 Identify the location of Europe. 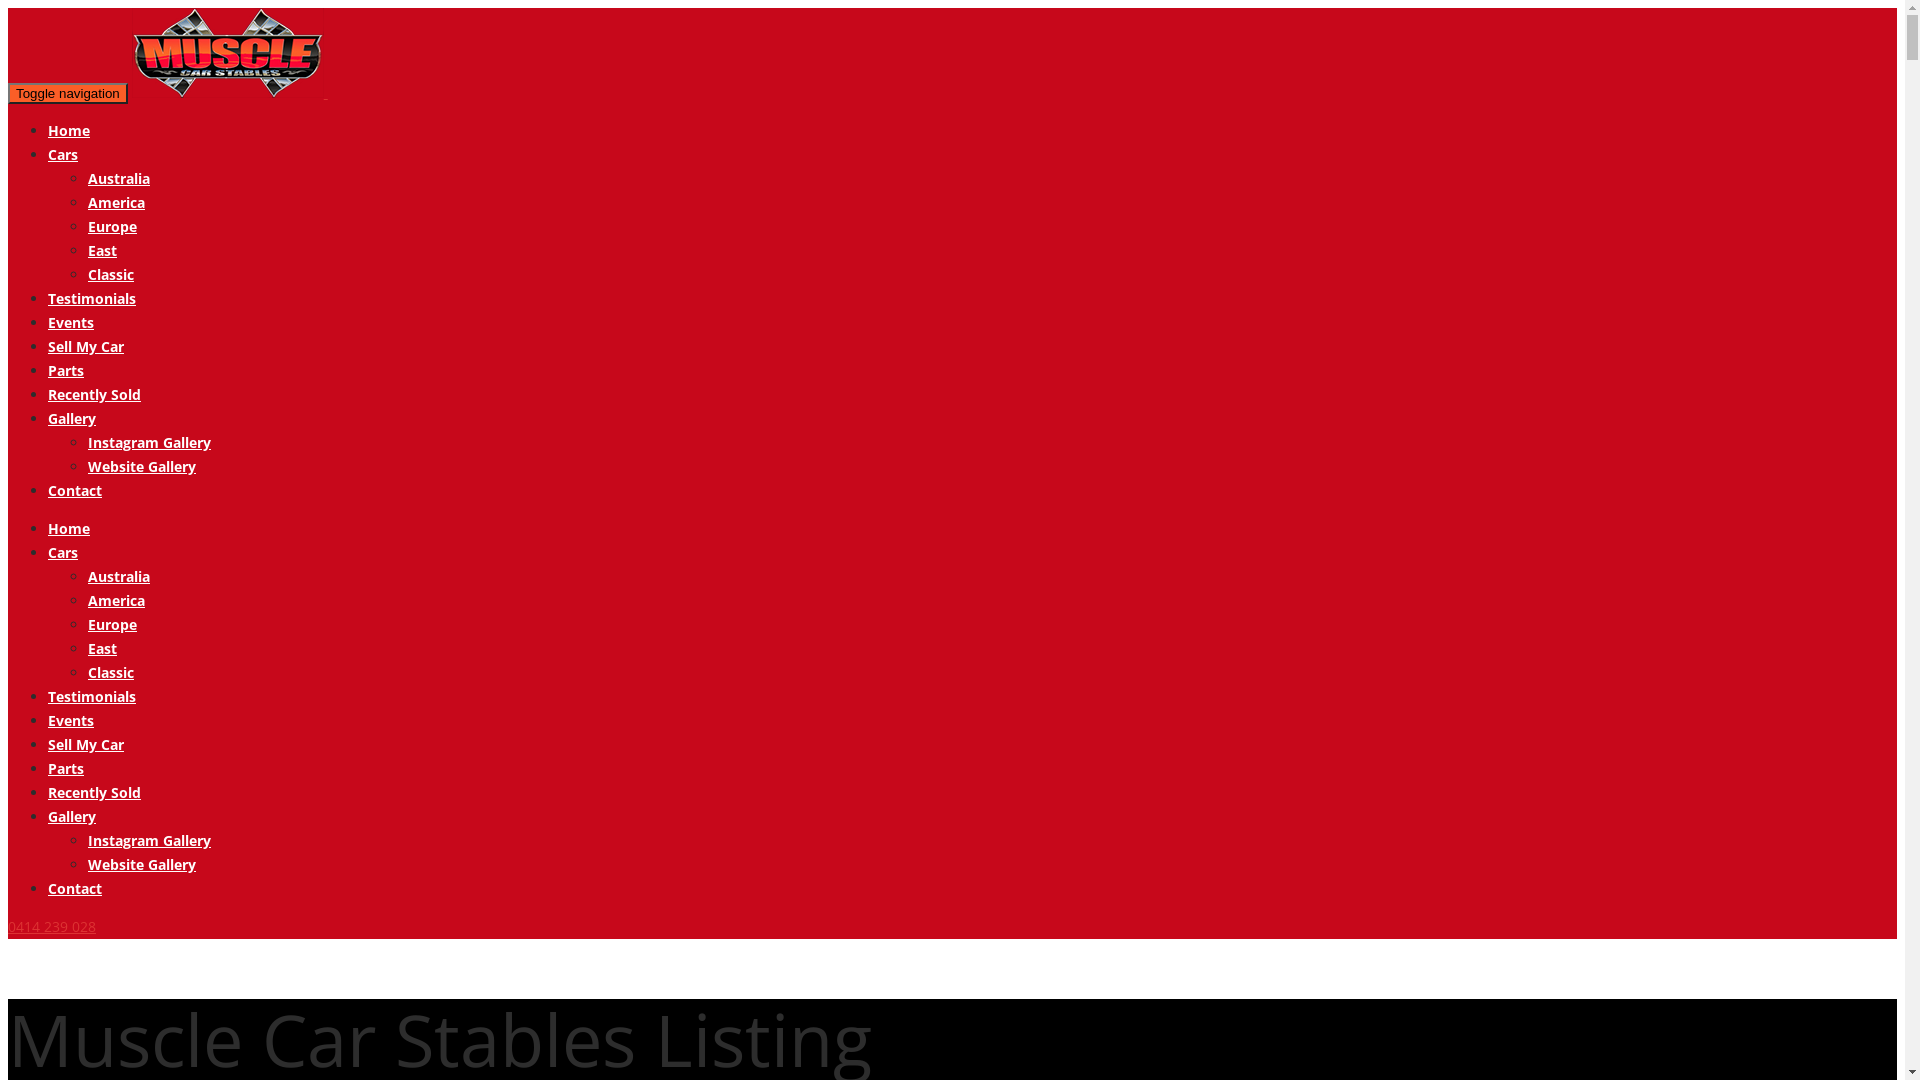
(112, 226).